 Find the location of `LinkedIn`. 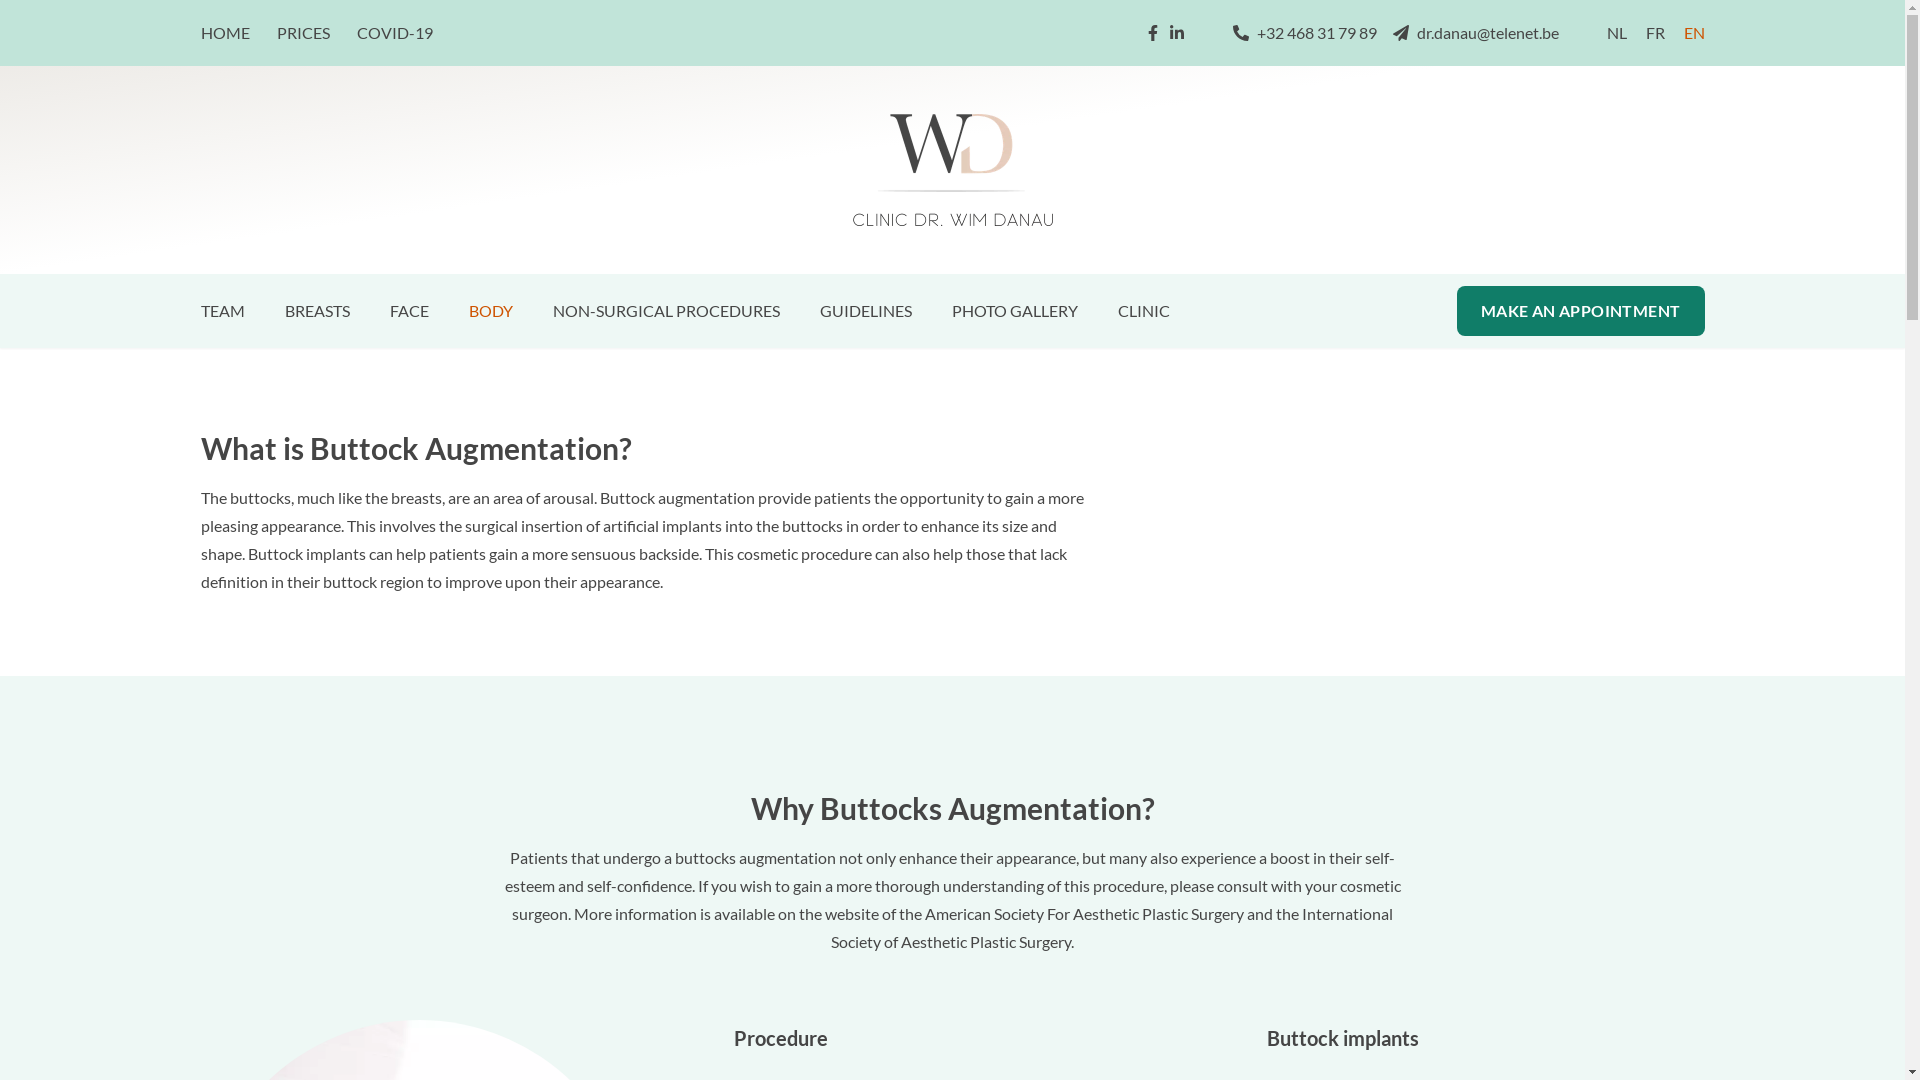

LinkedIn is located at coordinates (1176, 33).